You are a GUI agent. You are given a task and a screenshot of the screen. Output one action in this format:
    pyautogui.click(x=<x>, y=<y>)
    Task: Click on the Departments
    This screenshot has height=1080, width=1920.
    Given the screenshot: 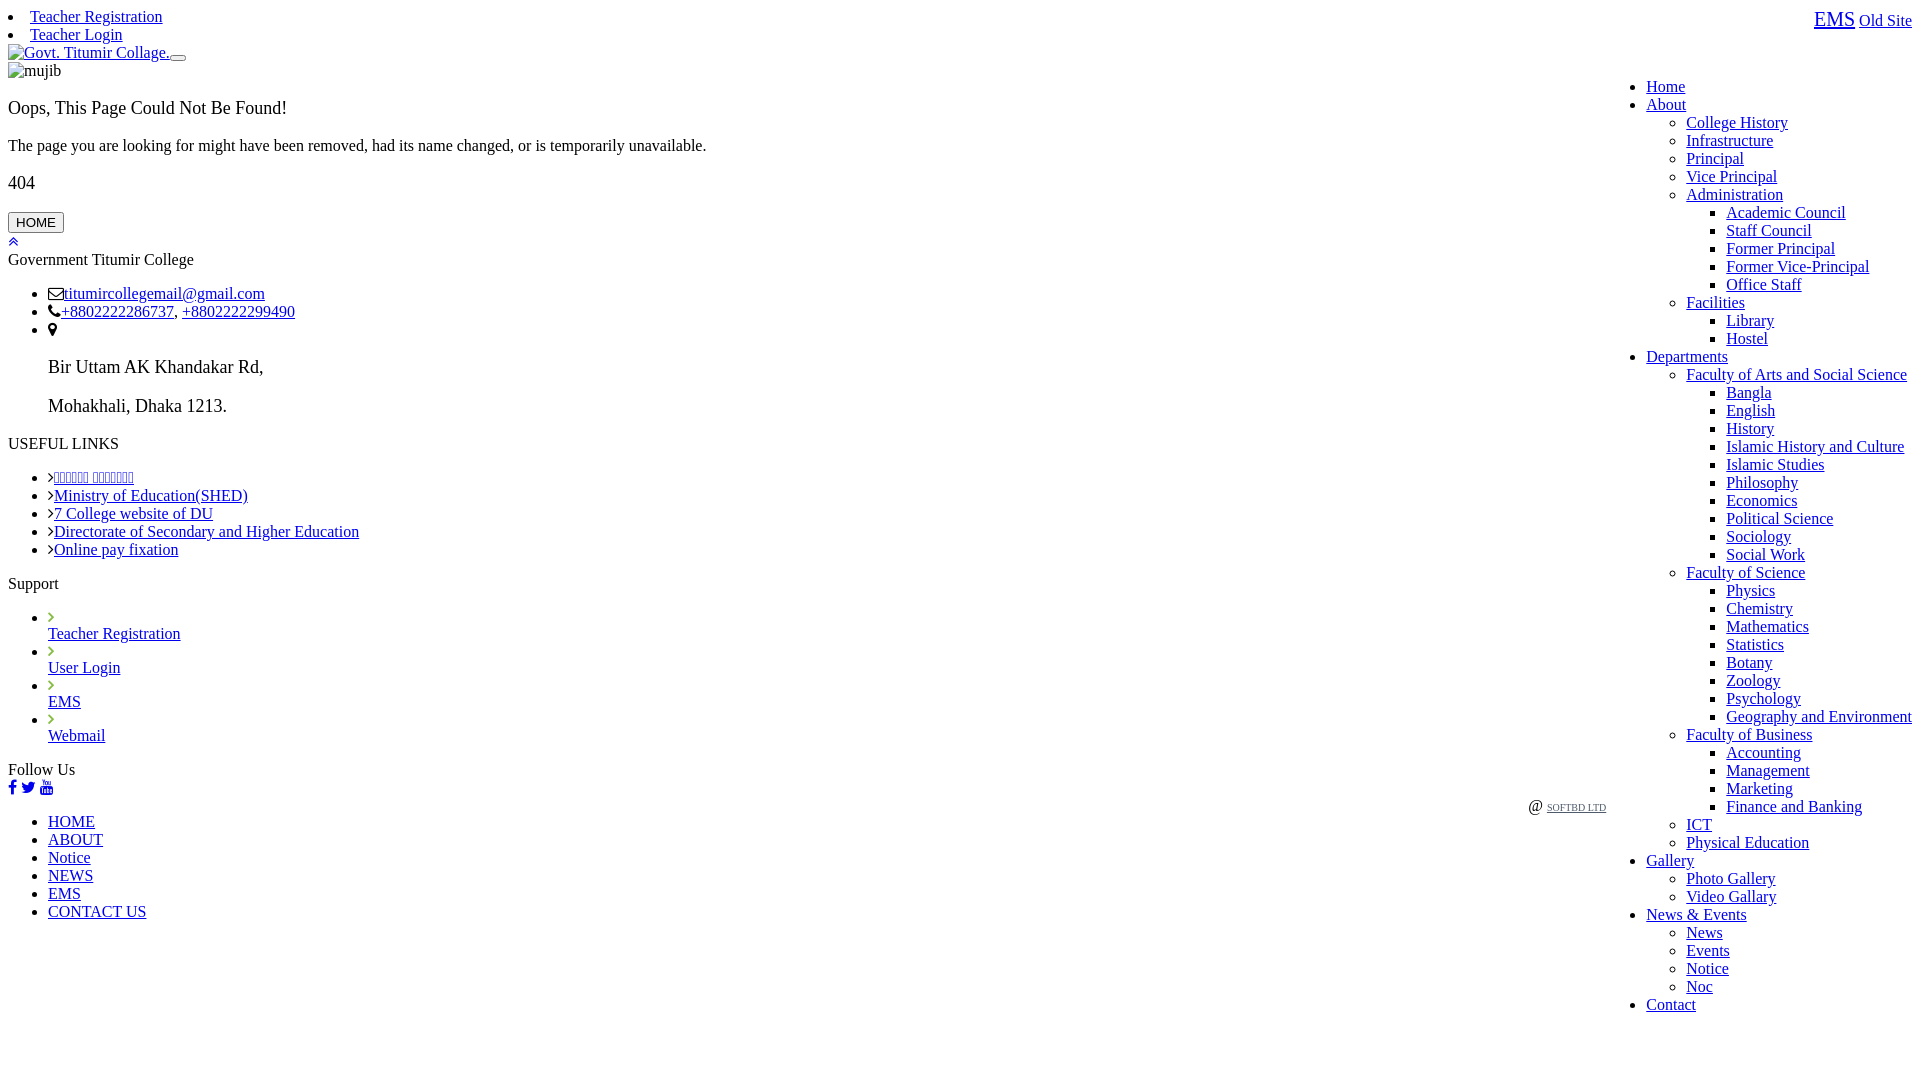 What is the action you would take?
    pyautogui.click(x=1687, y=356)
    